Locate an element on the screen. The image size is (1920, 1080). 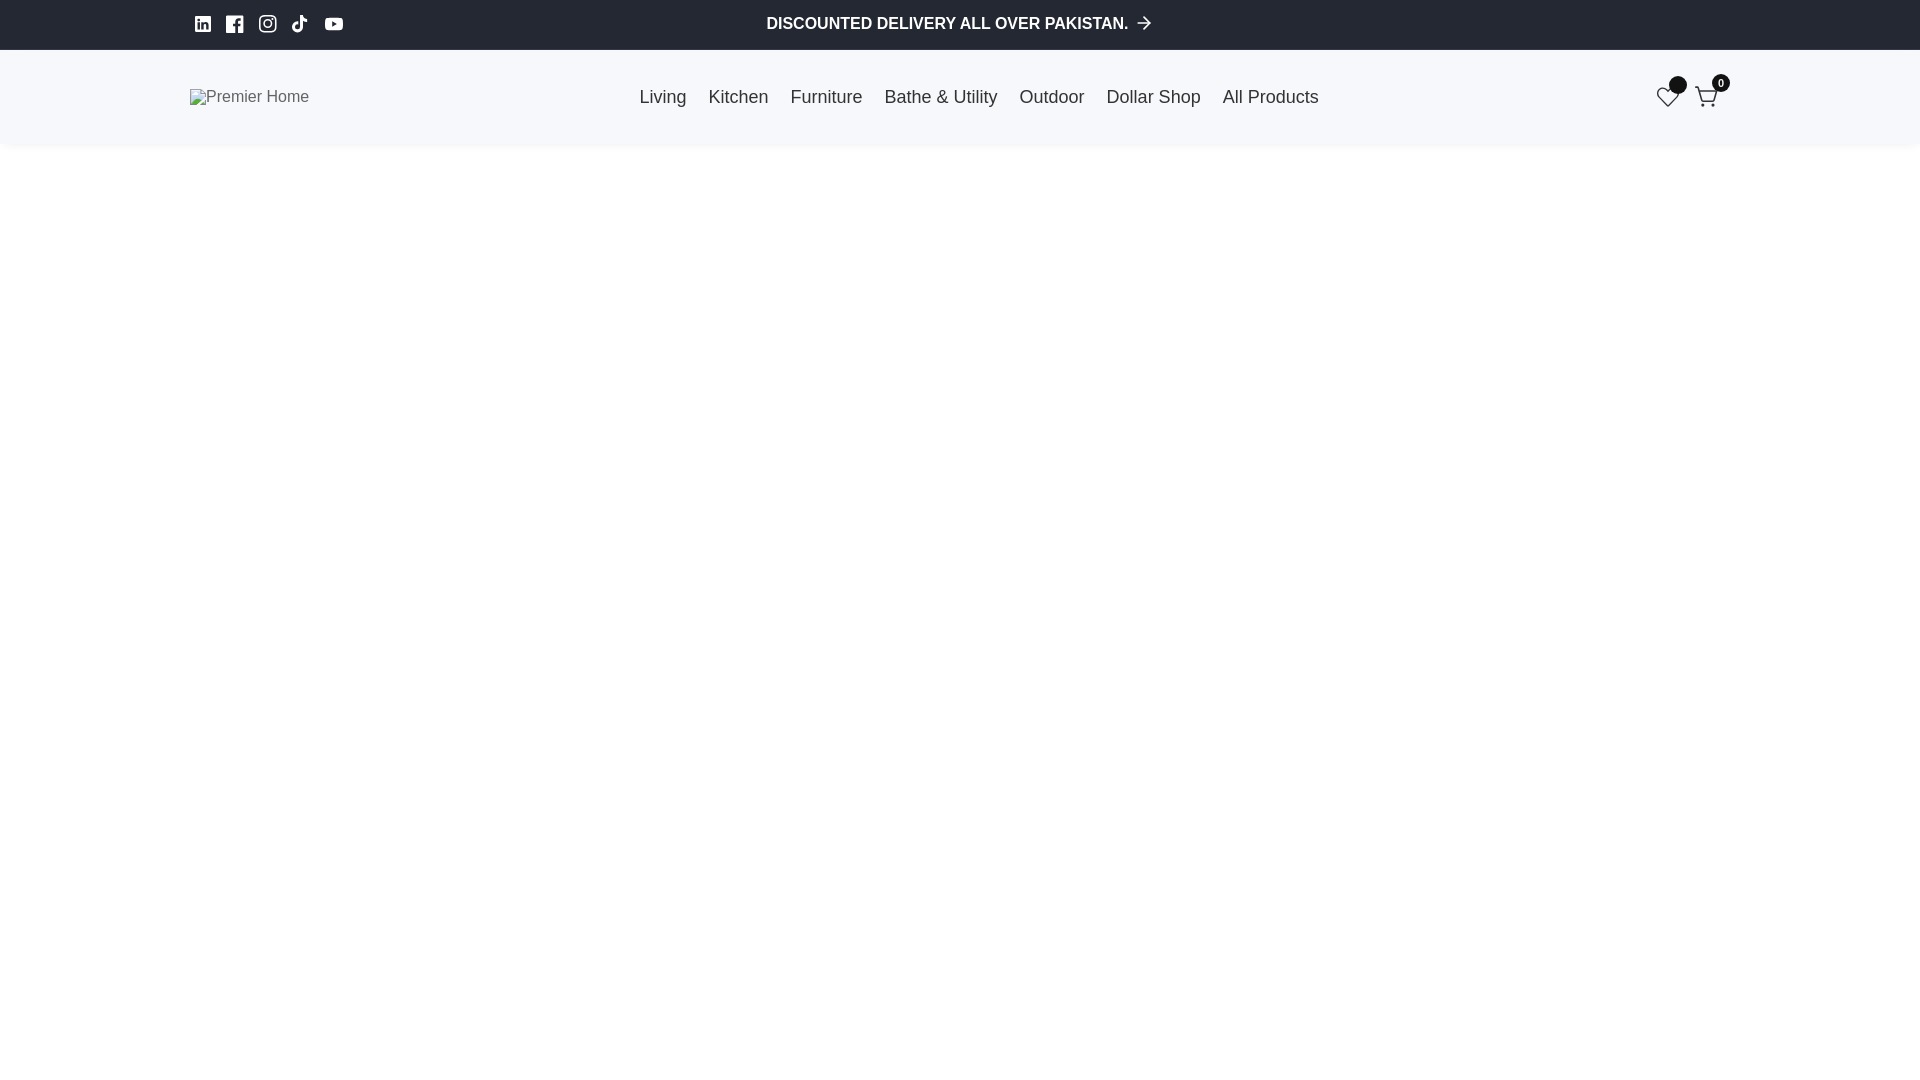
Facebook is located at coordinates (960, 24).